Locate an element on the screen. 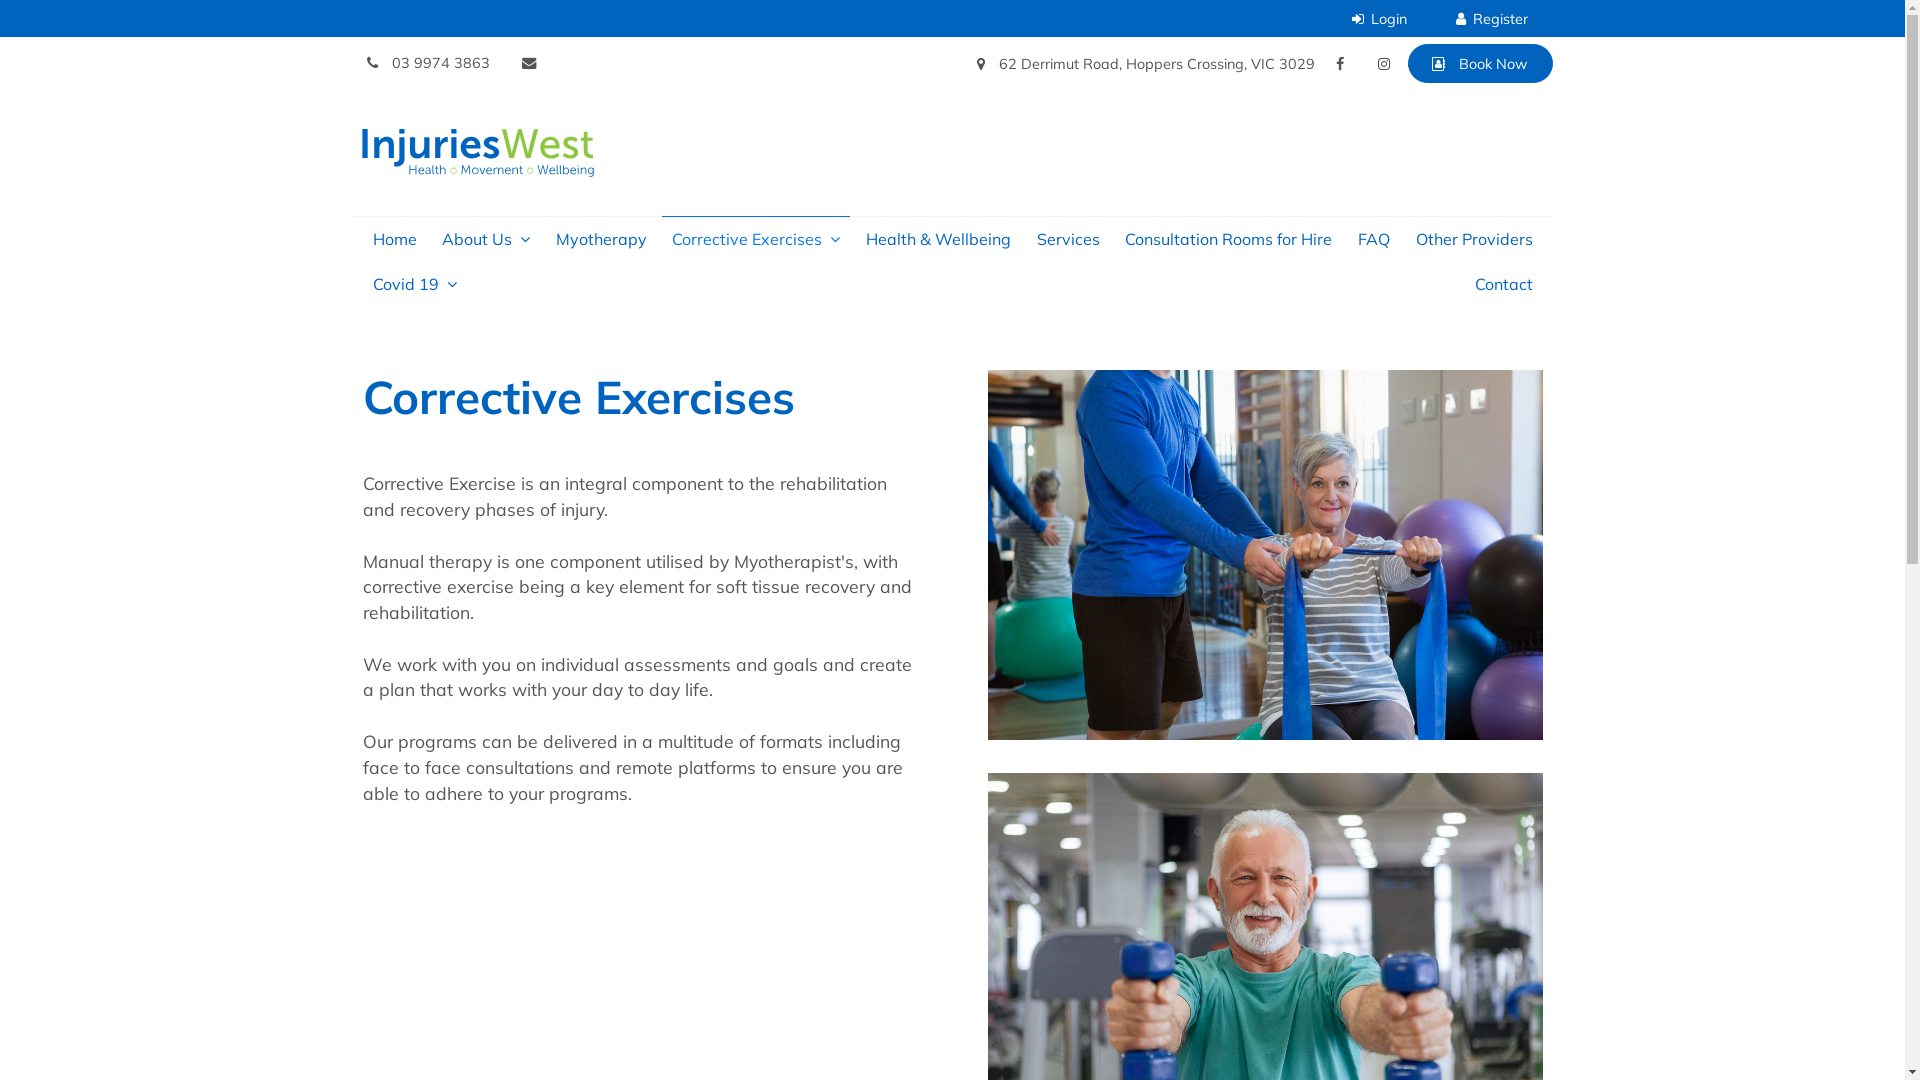 Image resolution: width=1920 pixels, height=1080 pixels. Other Providers is located at coordinates (1474, 240).